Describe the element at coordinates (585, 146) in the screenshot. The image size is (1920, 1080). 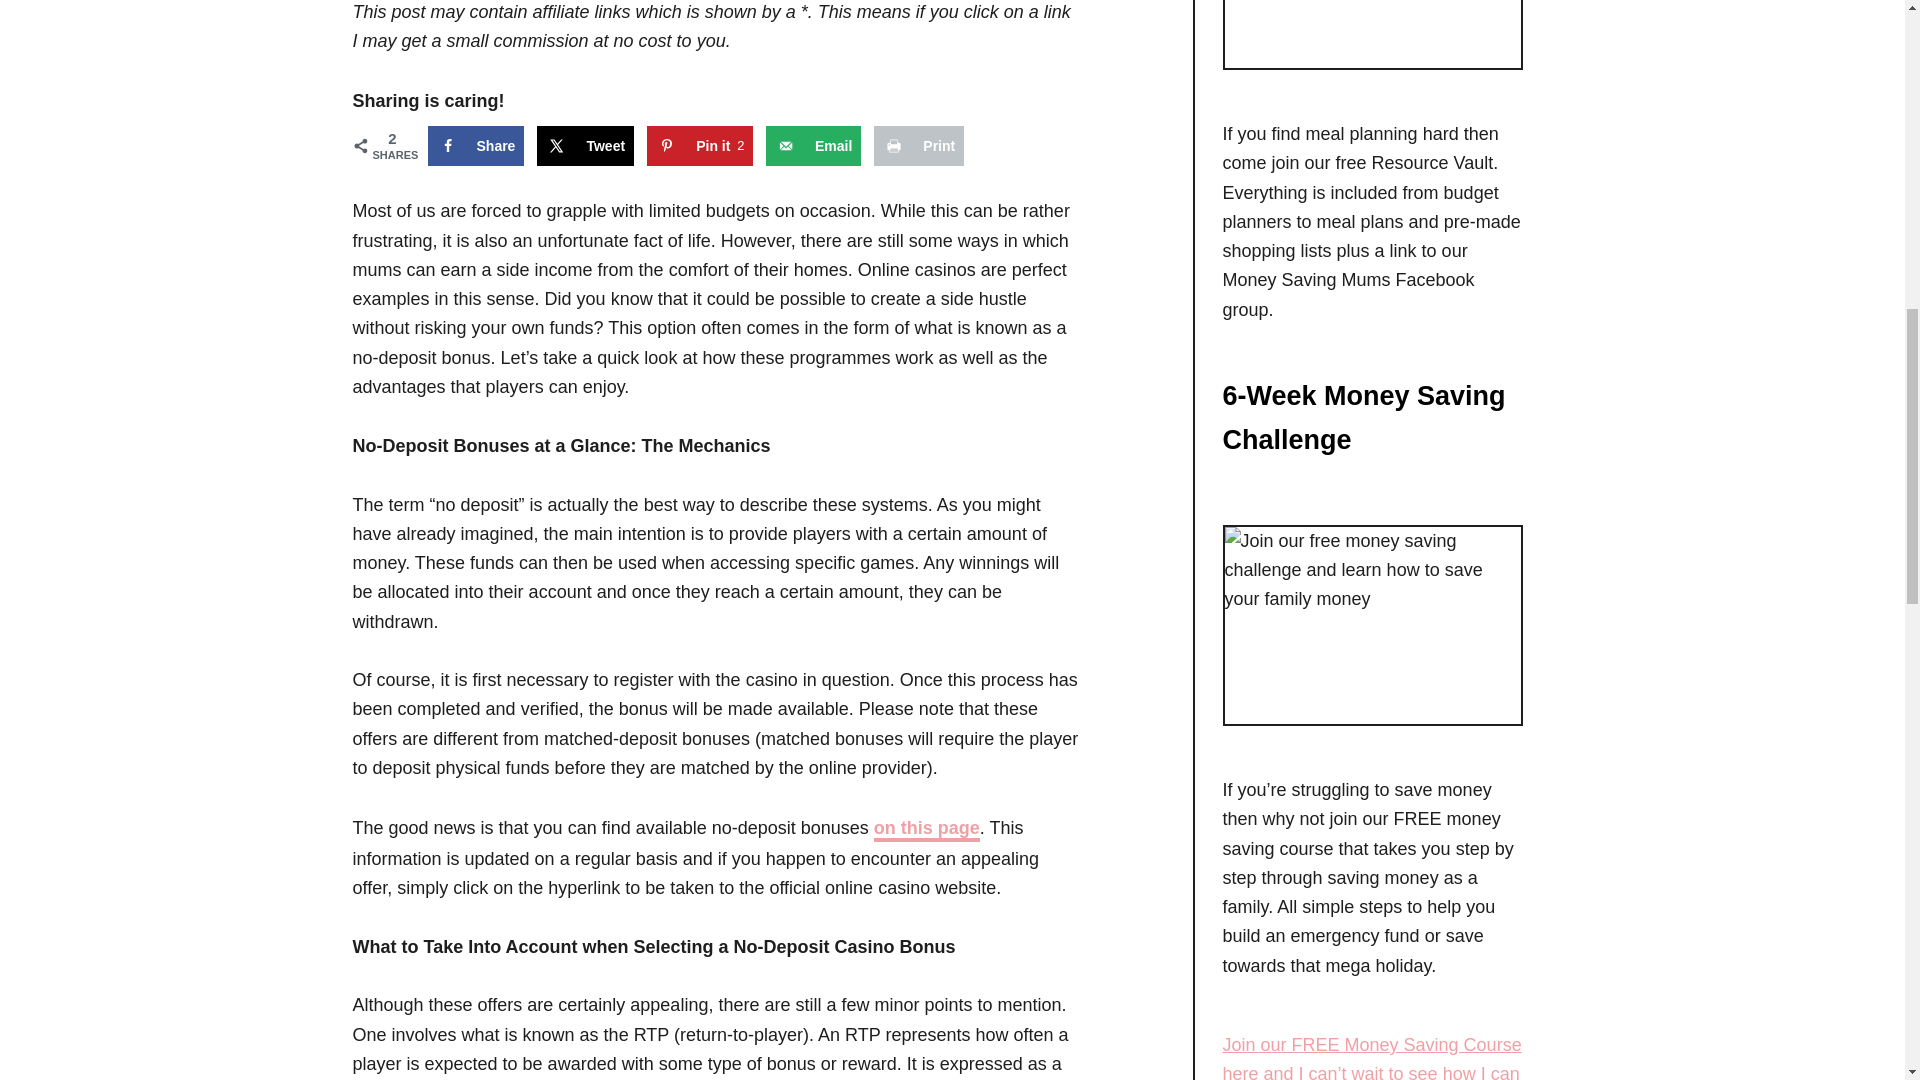
I see `Tweet` at that location.